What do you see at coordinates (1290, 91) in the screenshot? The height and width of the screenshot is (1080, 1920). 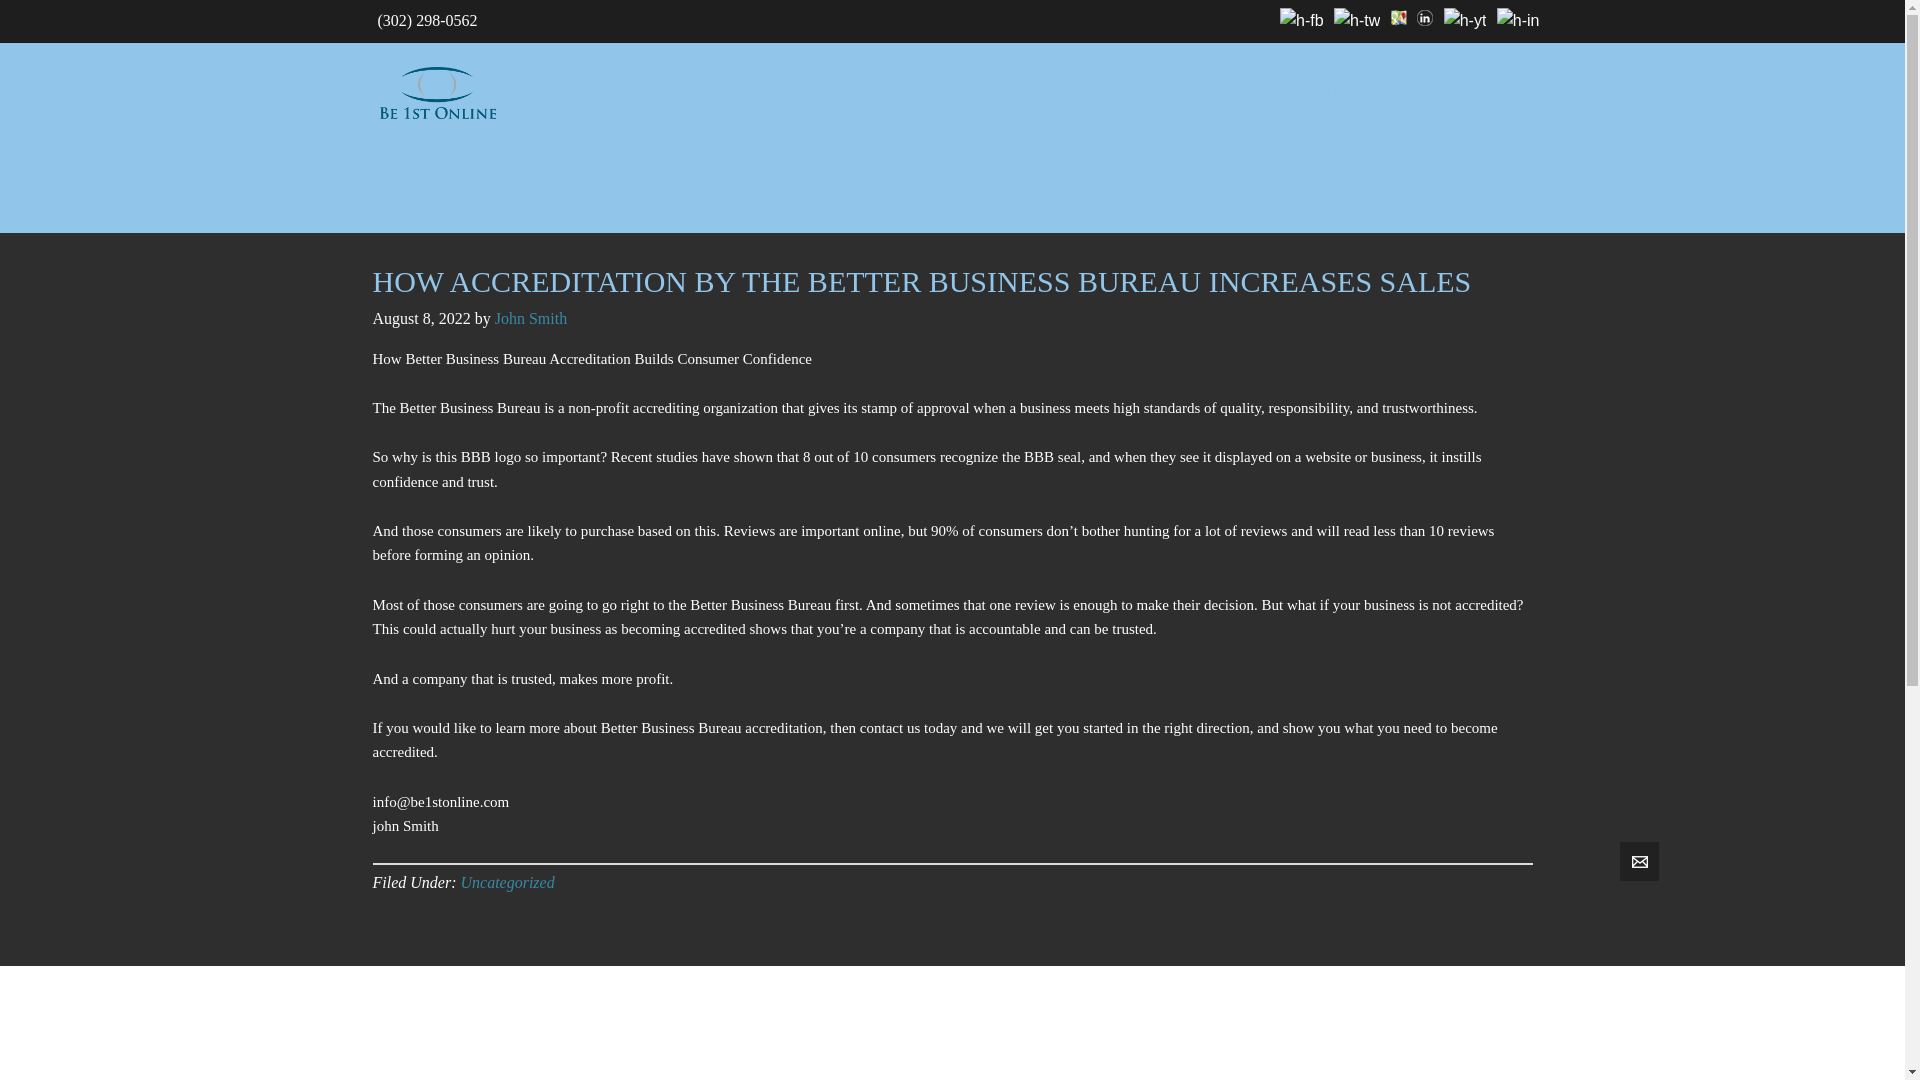 I see `SERVICES WE OFFER` at bounding box center [1290, 91].